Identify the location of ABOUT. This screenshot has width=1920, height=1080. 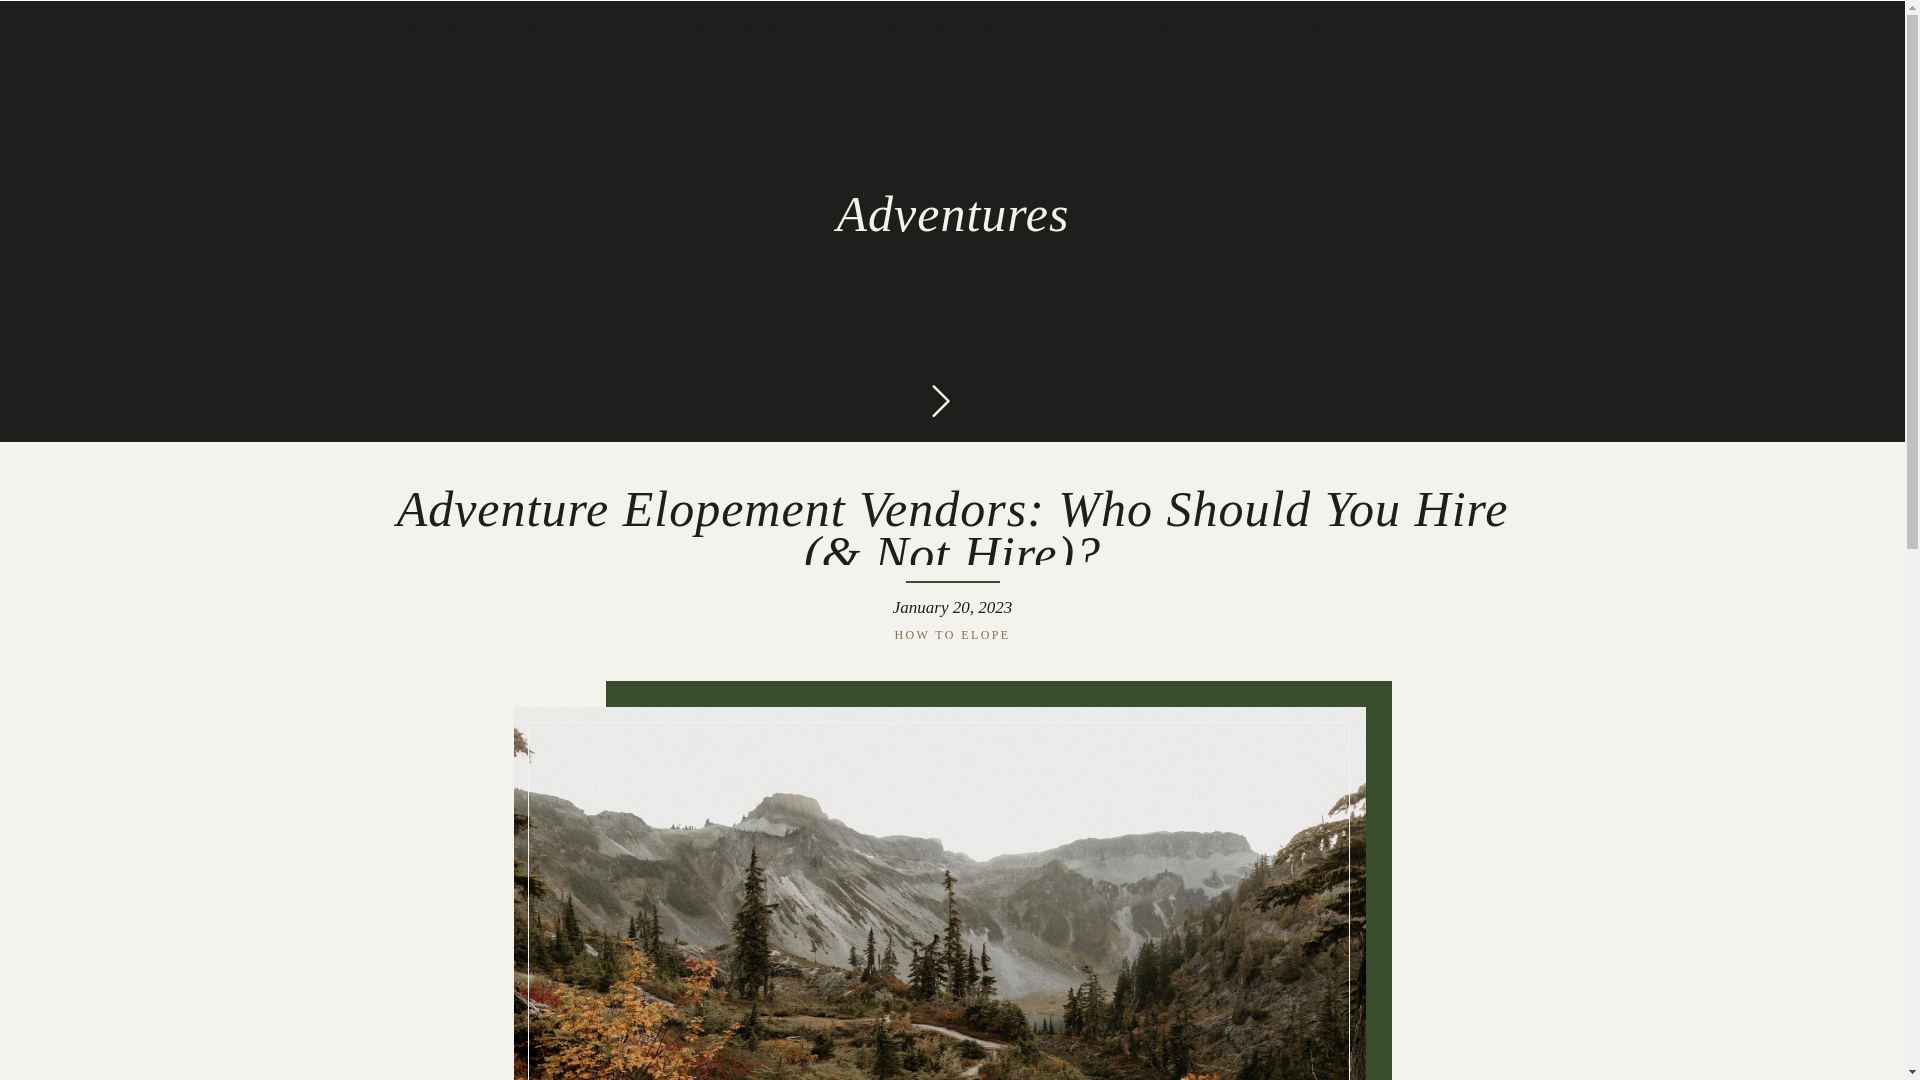
(558, 31).